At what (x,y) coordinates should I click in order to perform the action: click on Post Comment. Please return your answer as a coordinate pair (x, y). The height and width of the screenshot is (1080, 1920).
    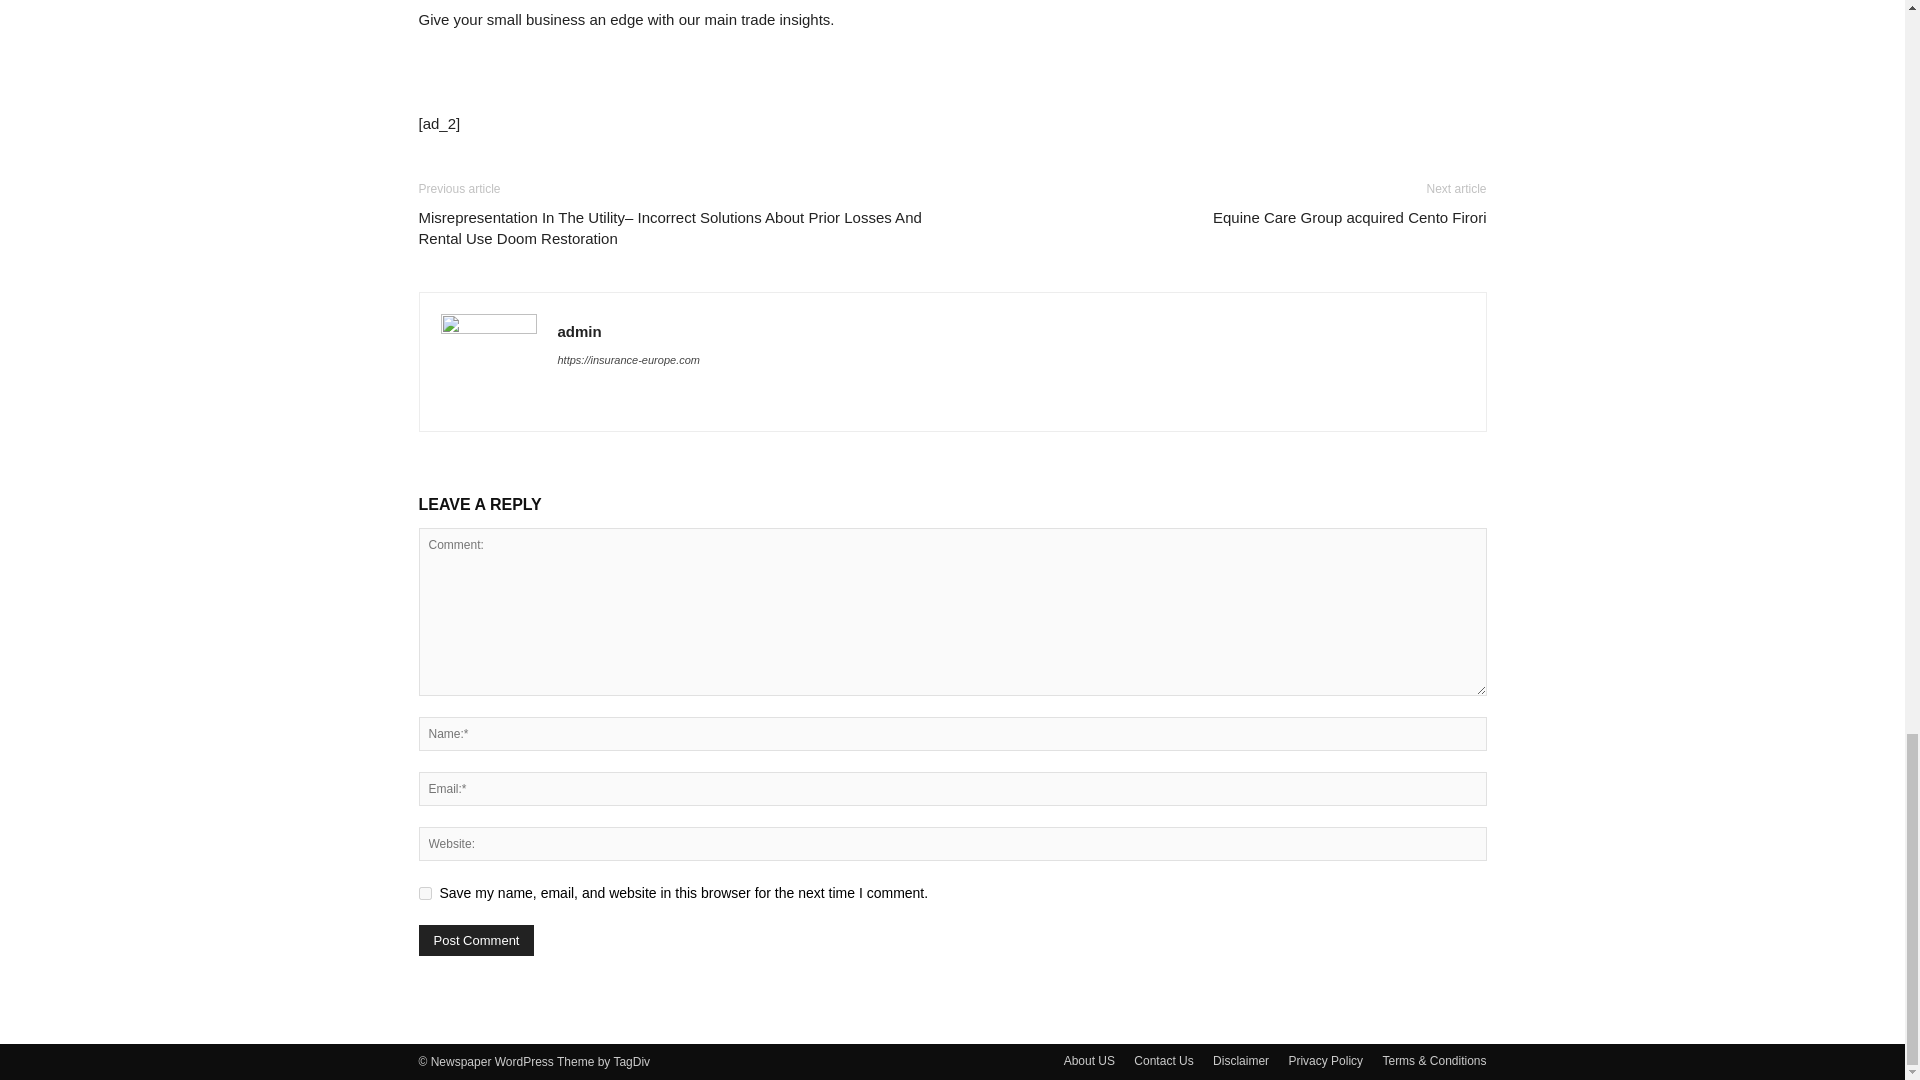
    Looking at the image, I should click on (476, 940).